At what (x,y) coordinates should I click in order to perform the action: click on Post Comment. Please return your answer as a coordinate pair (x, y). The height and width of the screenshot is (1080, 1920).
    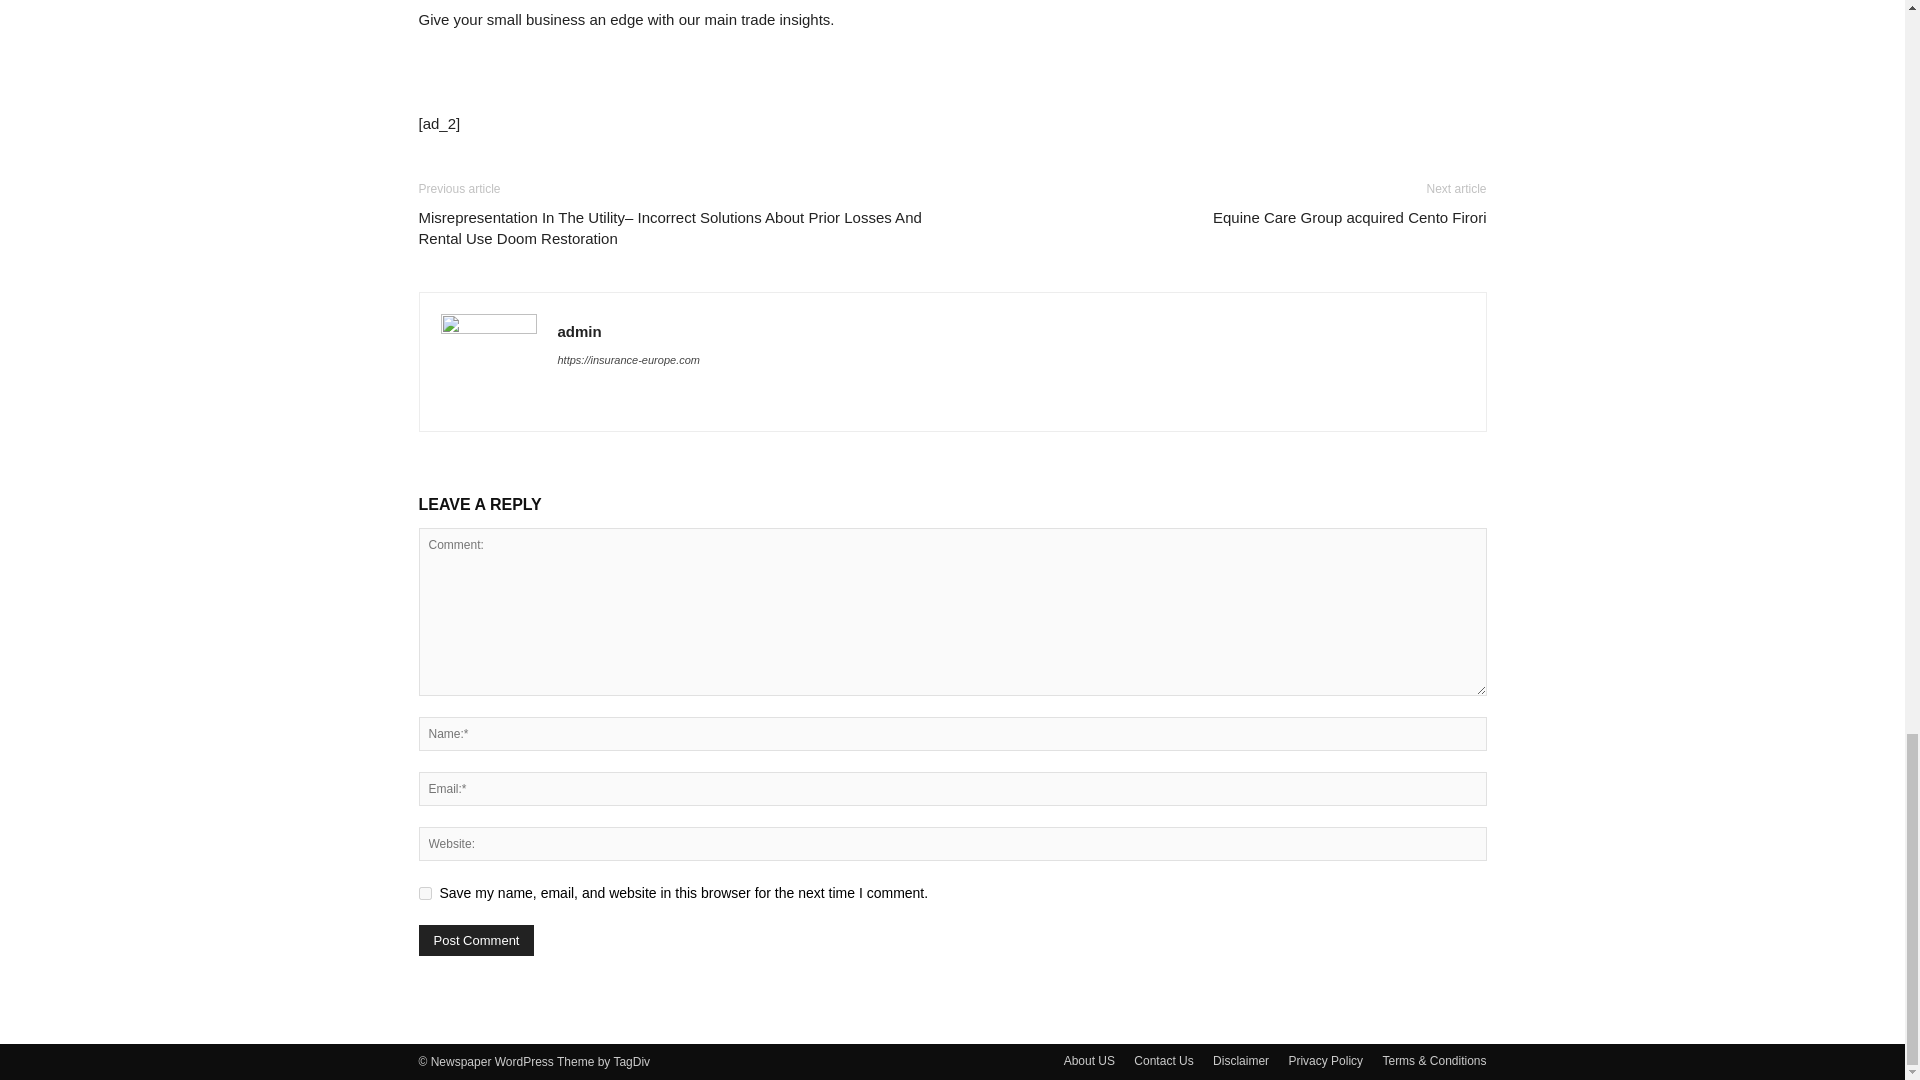
    Looking at the image, I should click on (476, 940).